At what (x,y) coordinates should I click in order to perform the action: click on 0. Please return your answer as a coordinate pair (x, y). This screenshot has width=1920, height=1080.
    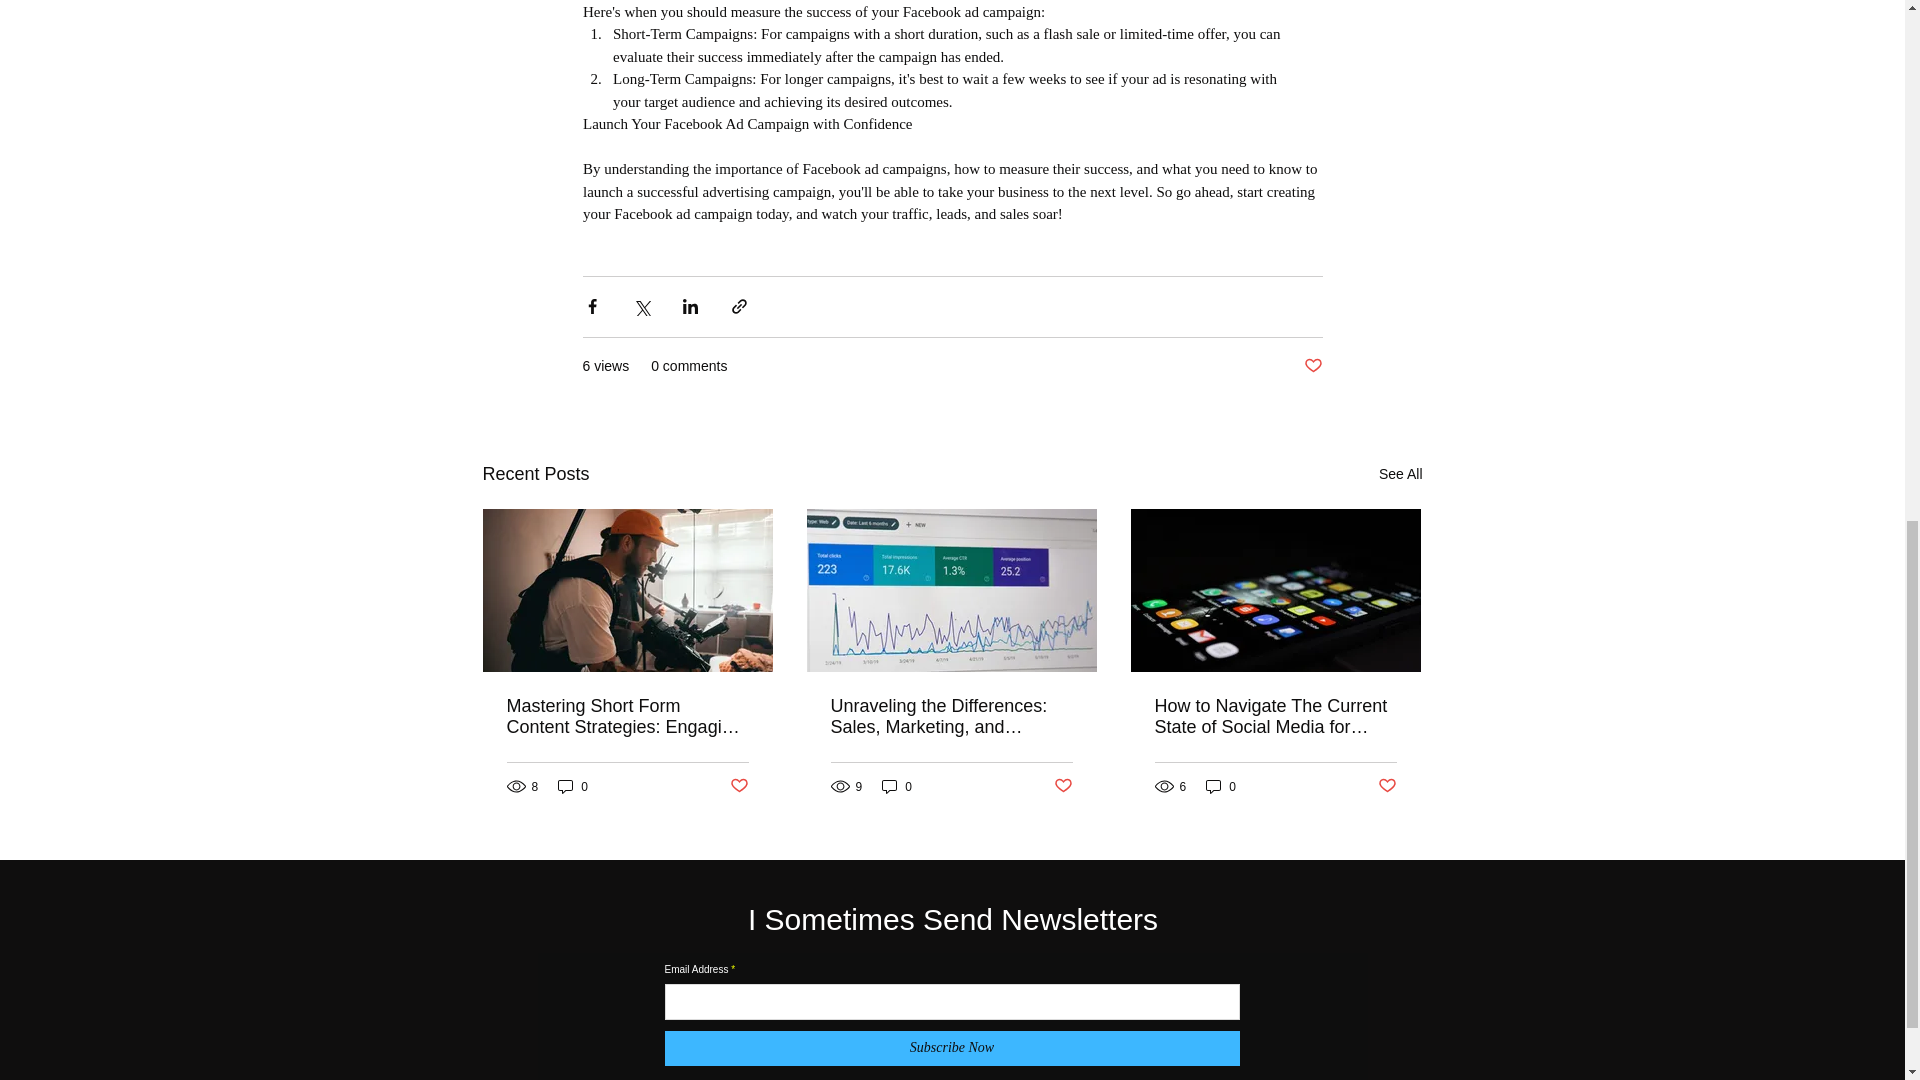
    Looking at the image, I should click on (572, 786).